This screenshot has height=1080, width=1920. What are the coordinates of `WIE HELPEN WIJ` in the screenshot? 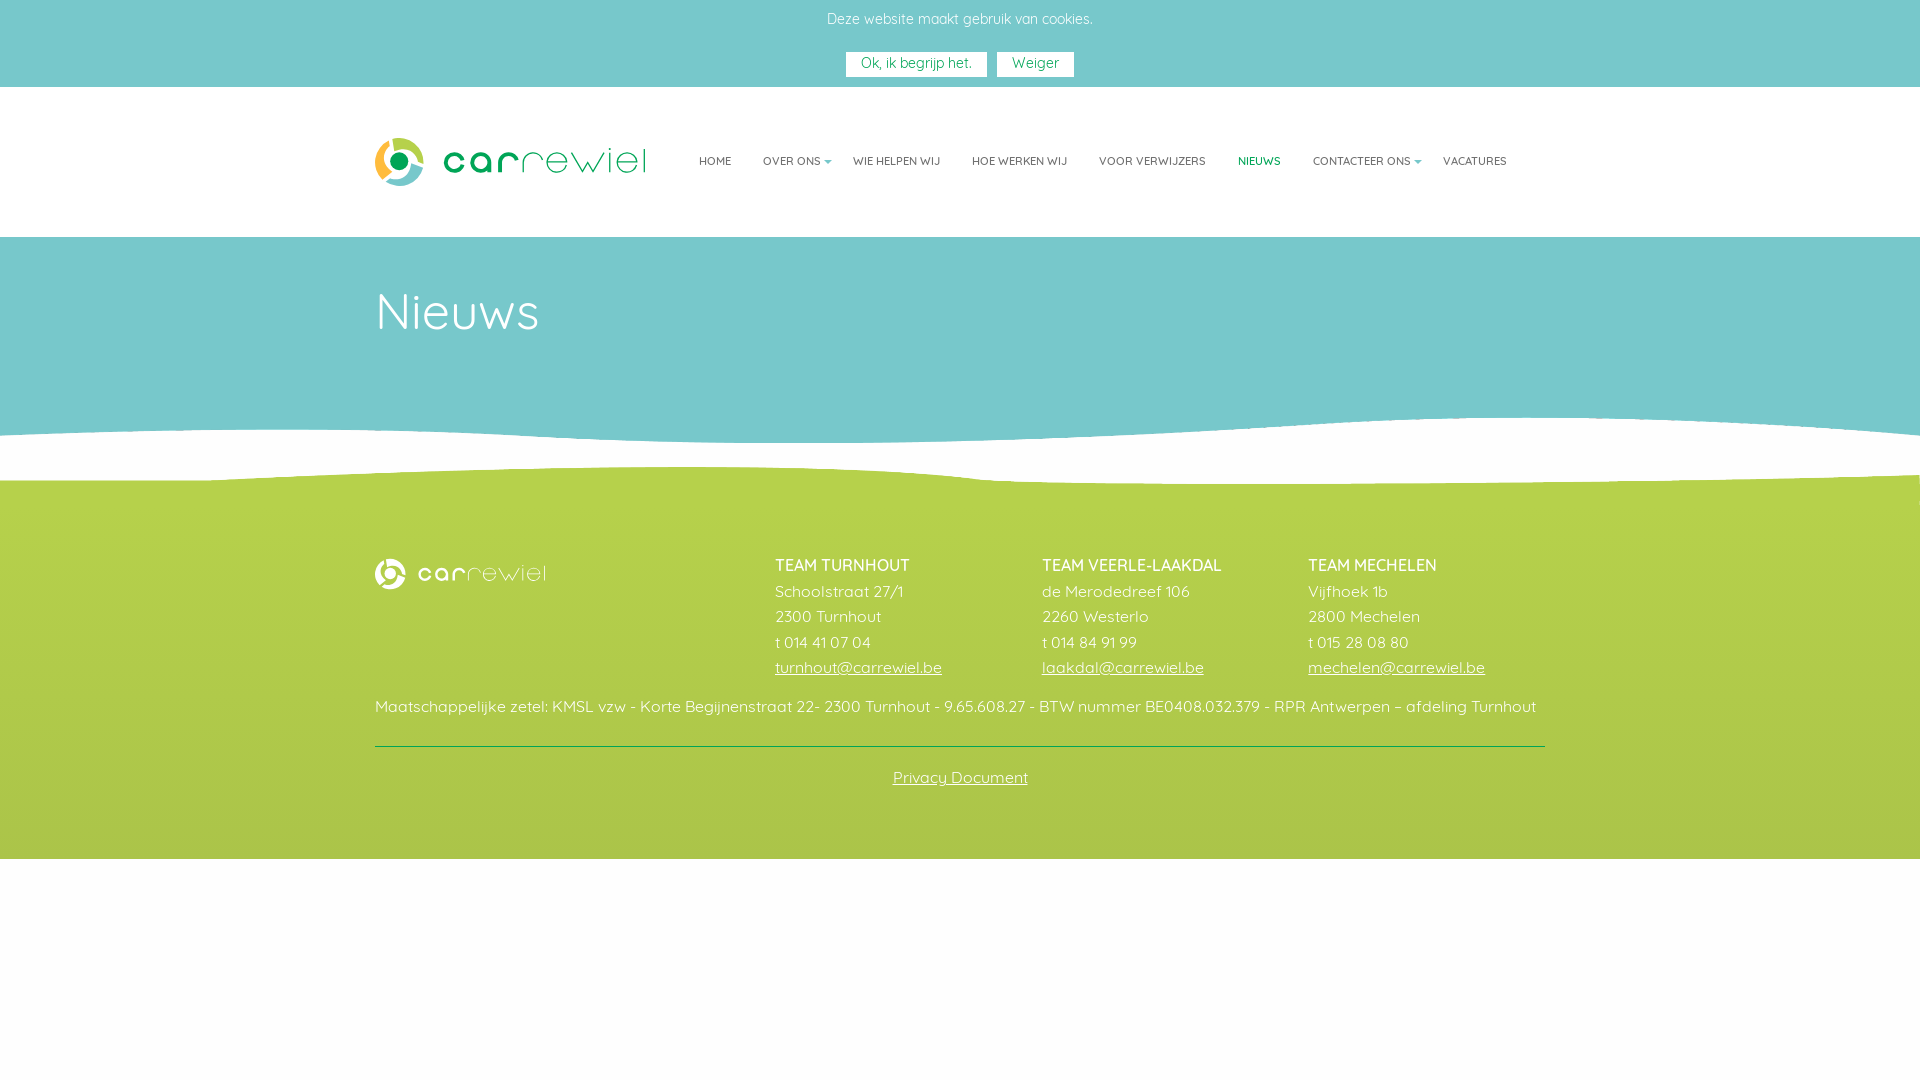 It's located at (896, 162).